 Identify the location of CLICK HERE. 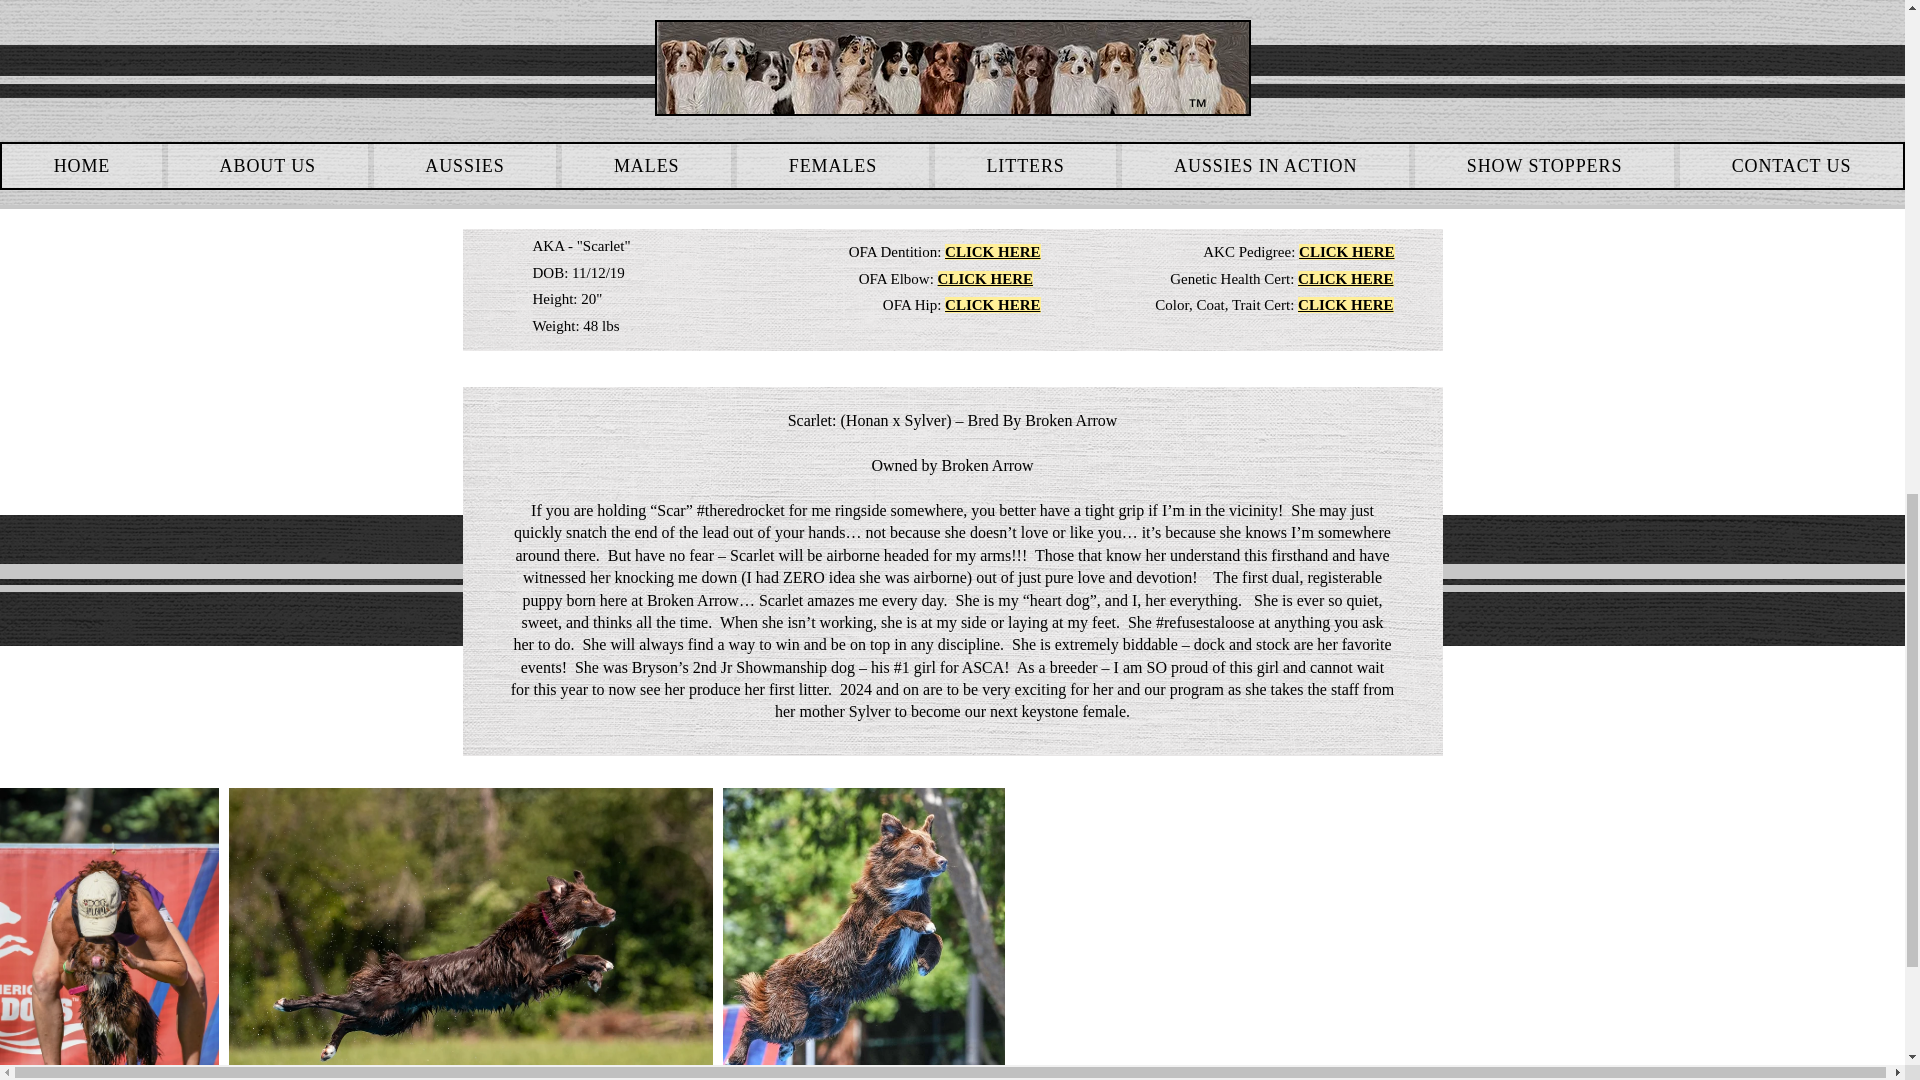
(992, 252).